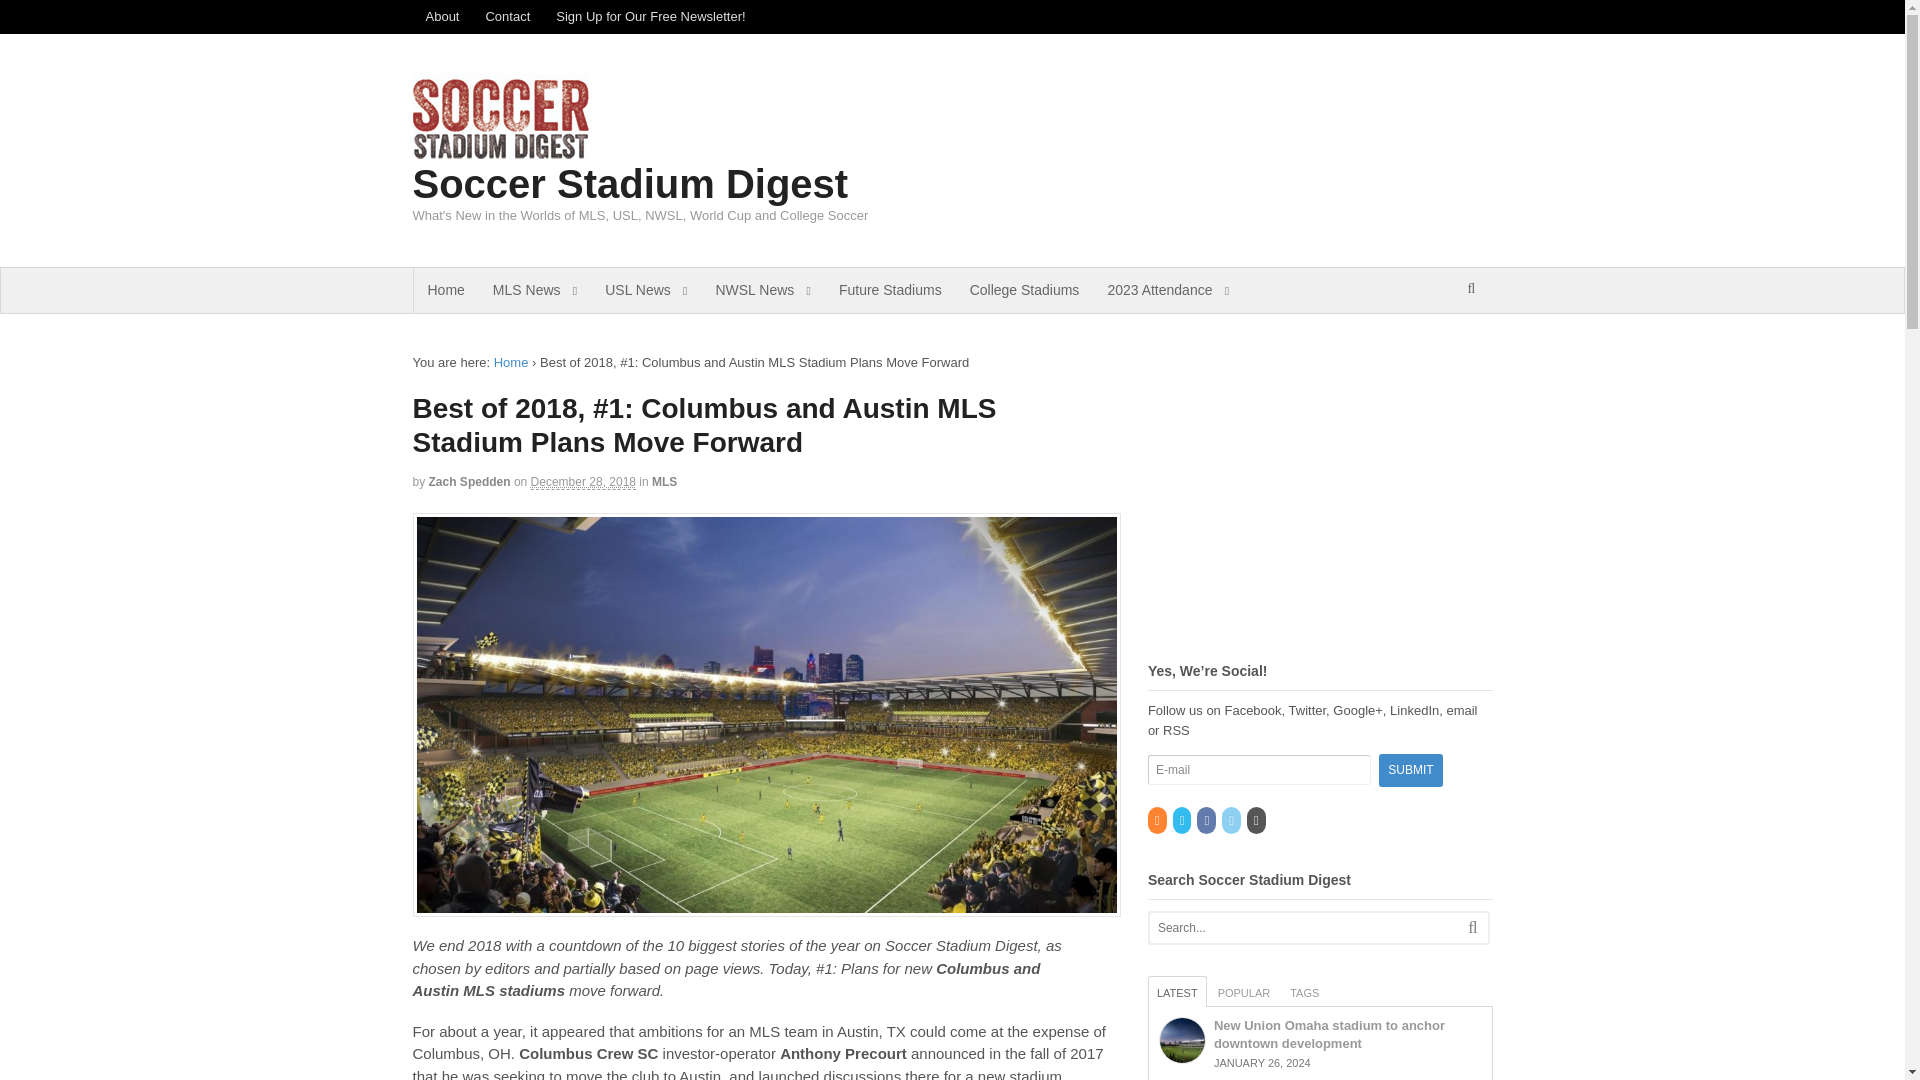 Image resolution: width=1920 pixels, height=1080 pixels. Describe the element at coordinates (1232, 821) in the screenshot. I see `LinkedIn` at that location.